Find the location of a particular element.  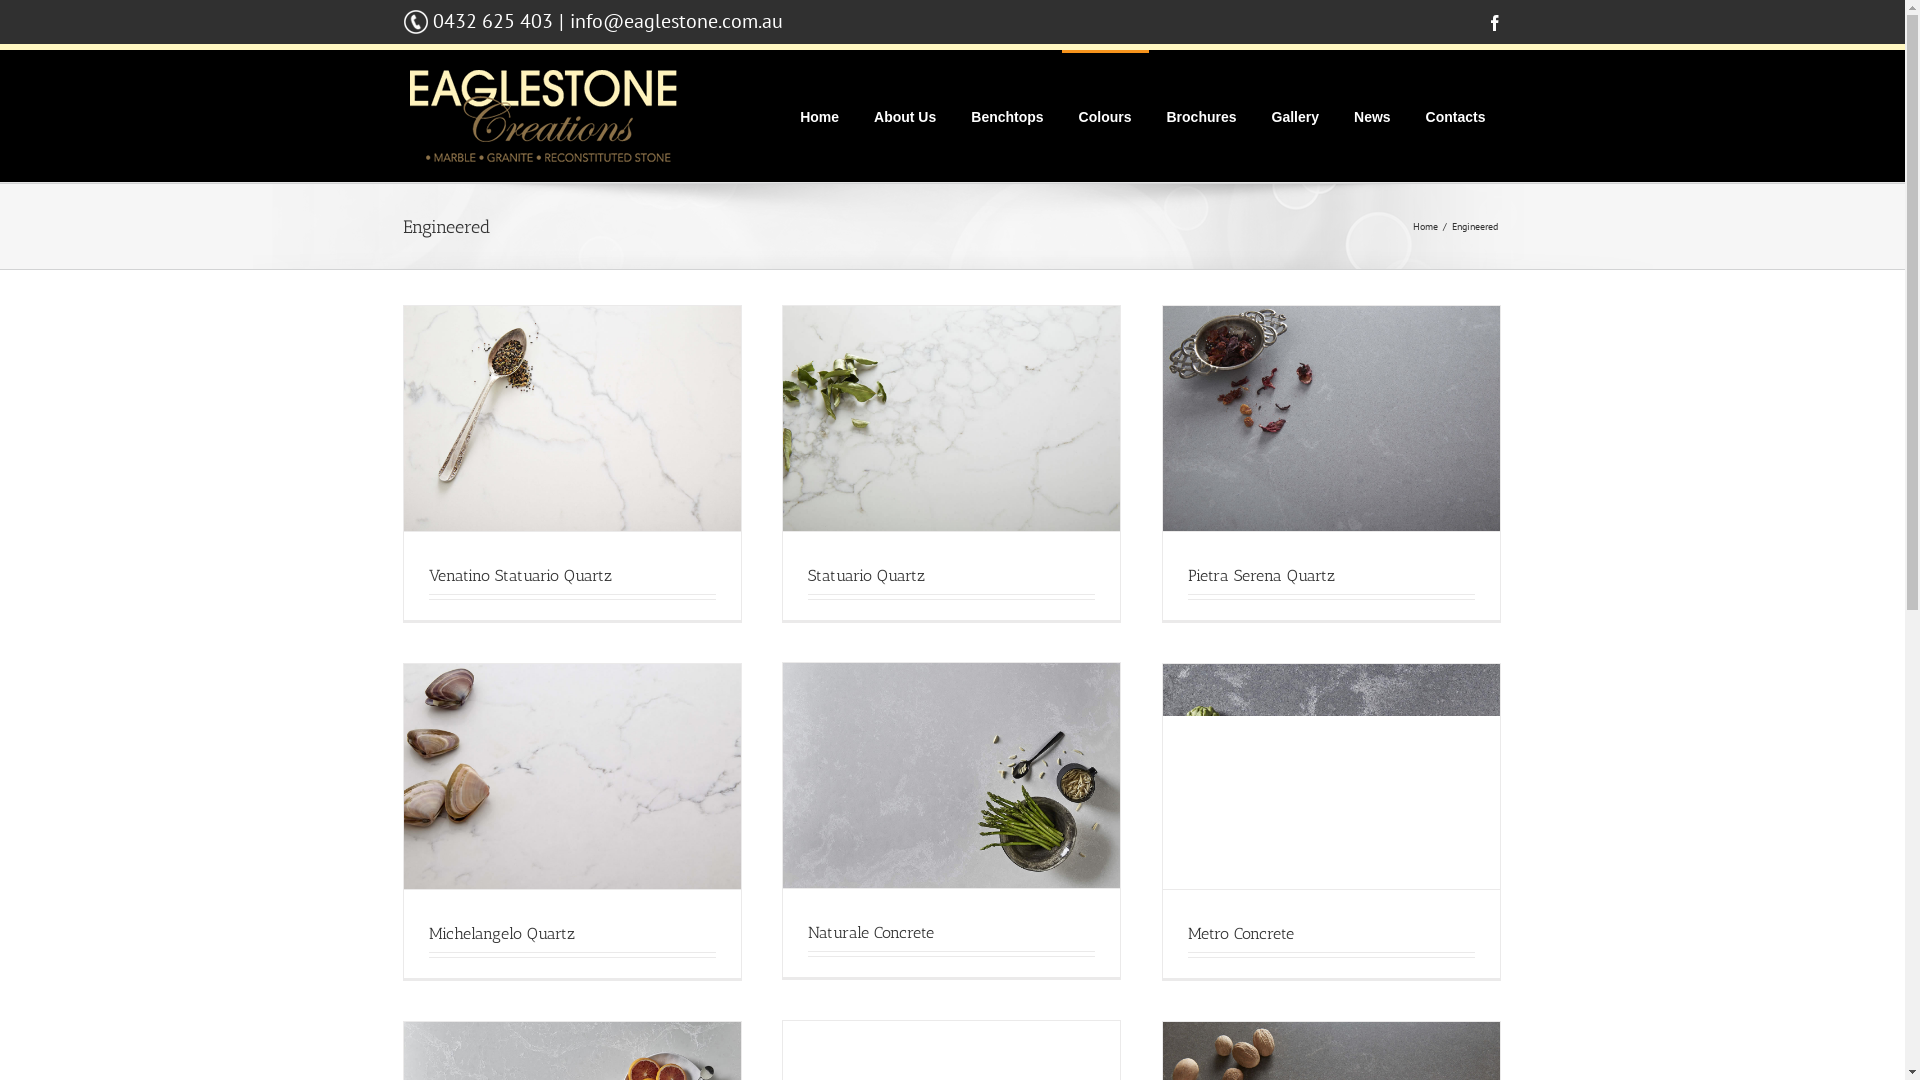

Colours is located at coordinates (1106, 116).